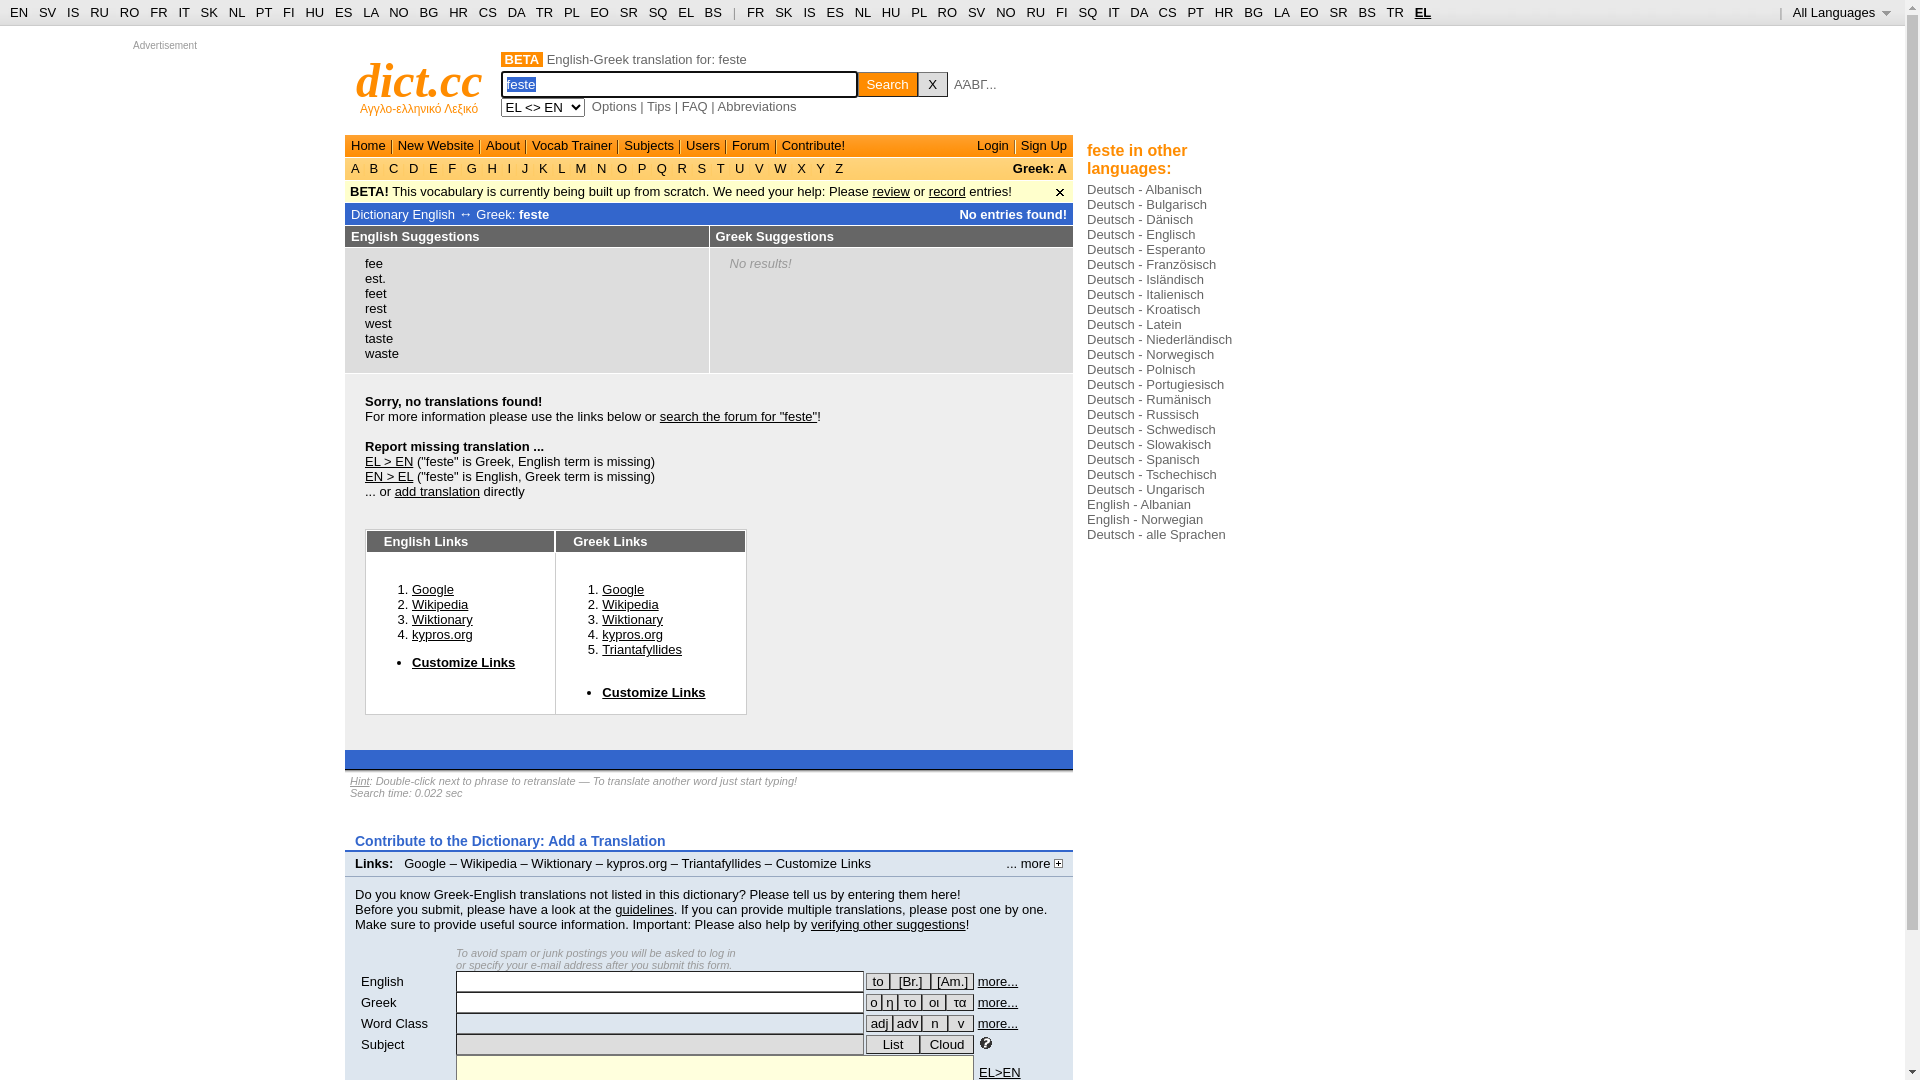 The height and width of the screenshot is (1080, 1920). Describe the element at coordinates (952, 982) in the screenshot. I see `[Am.]` at that location.